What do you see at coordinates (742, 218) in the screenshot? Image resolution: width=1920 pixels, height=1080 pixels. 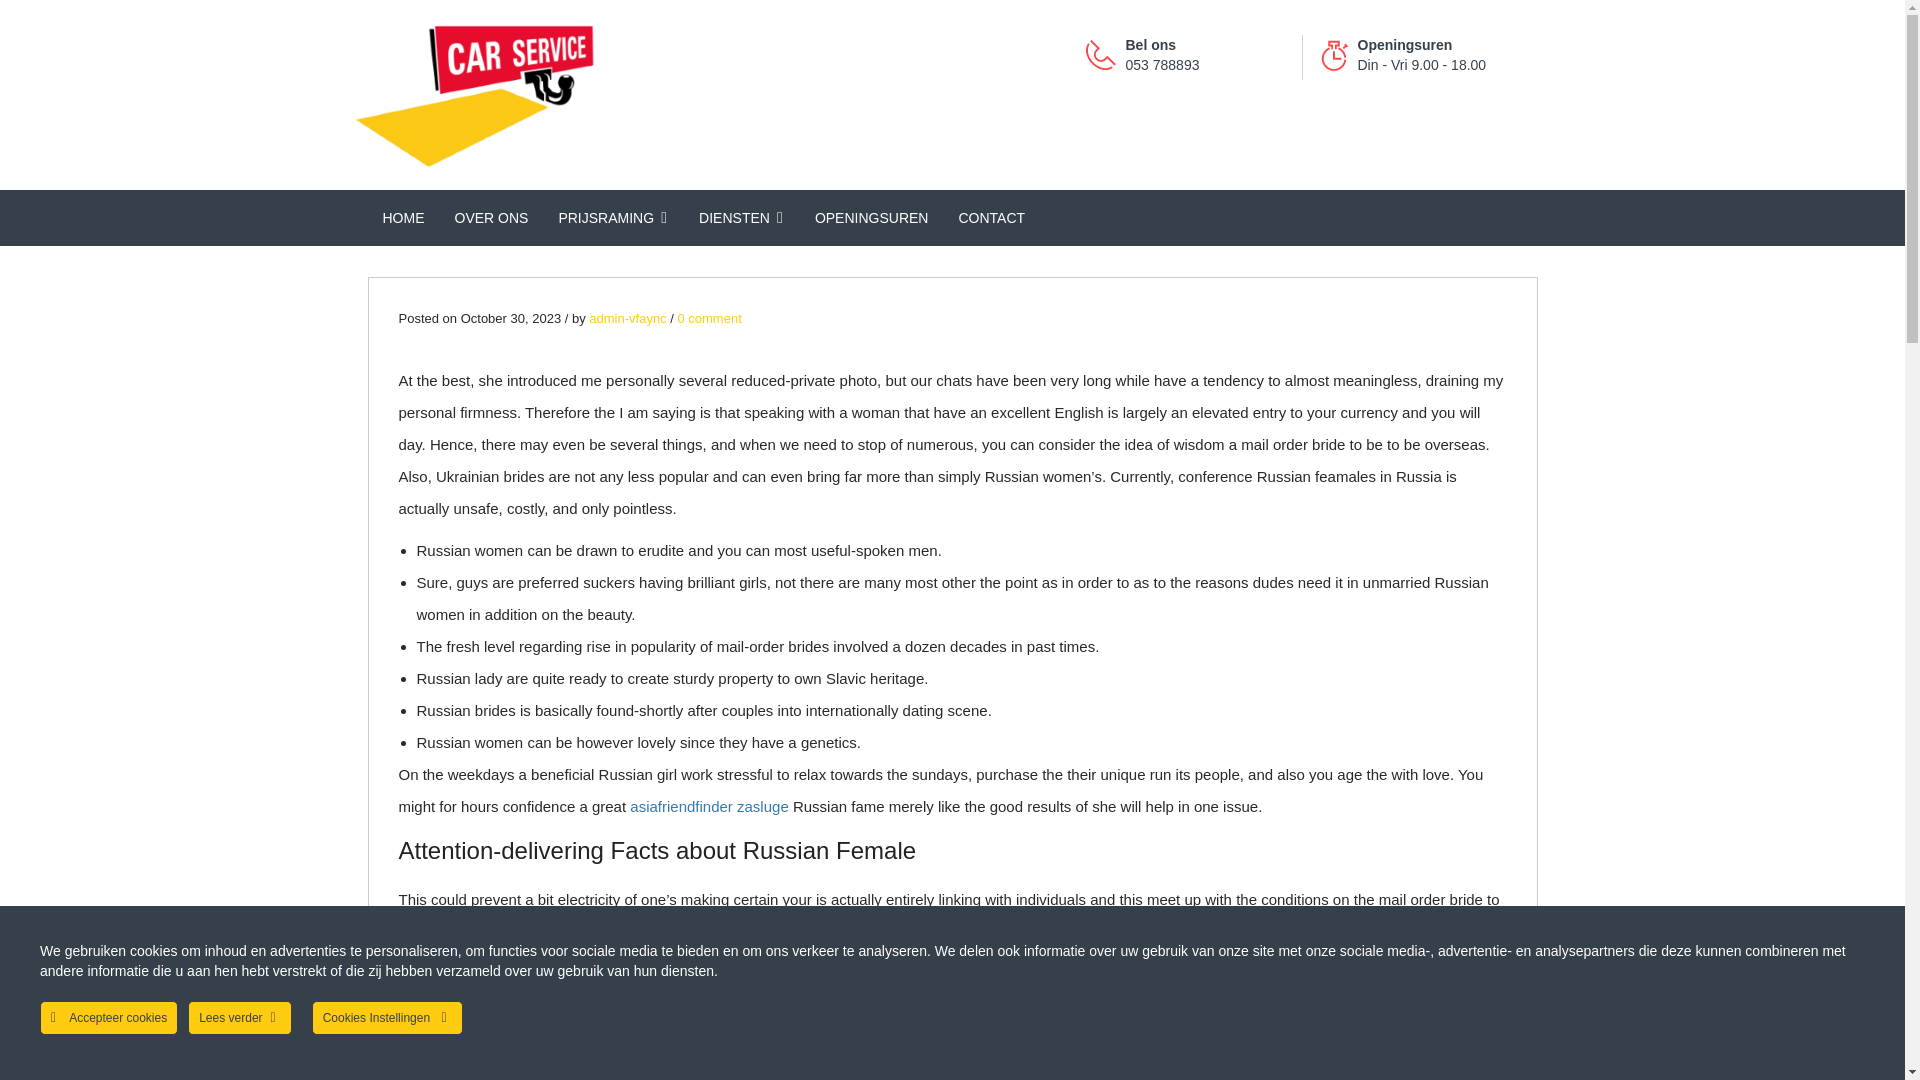 I see `Diensten` at bounding box center [742, 218].